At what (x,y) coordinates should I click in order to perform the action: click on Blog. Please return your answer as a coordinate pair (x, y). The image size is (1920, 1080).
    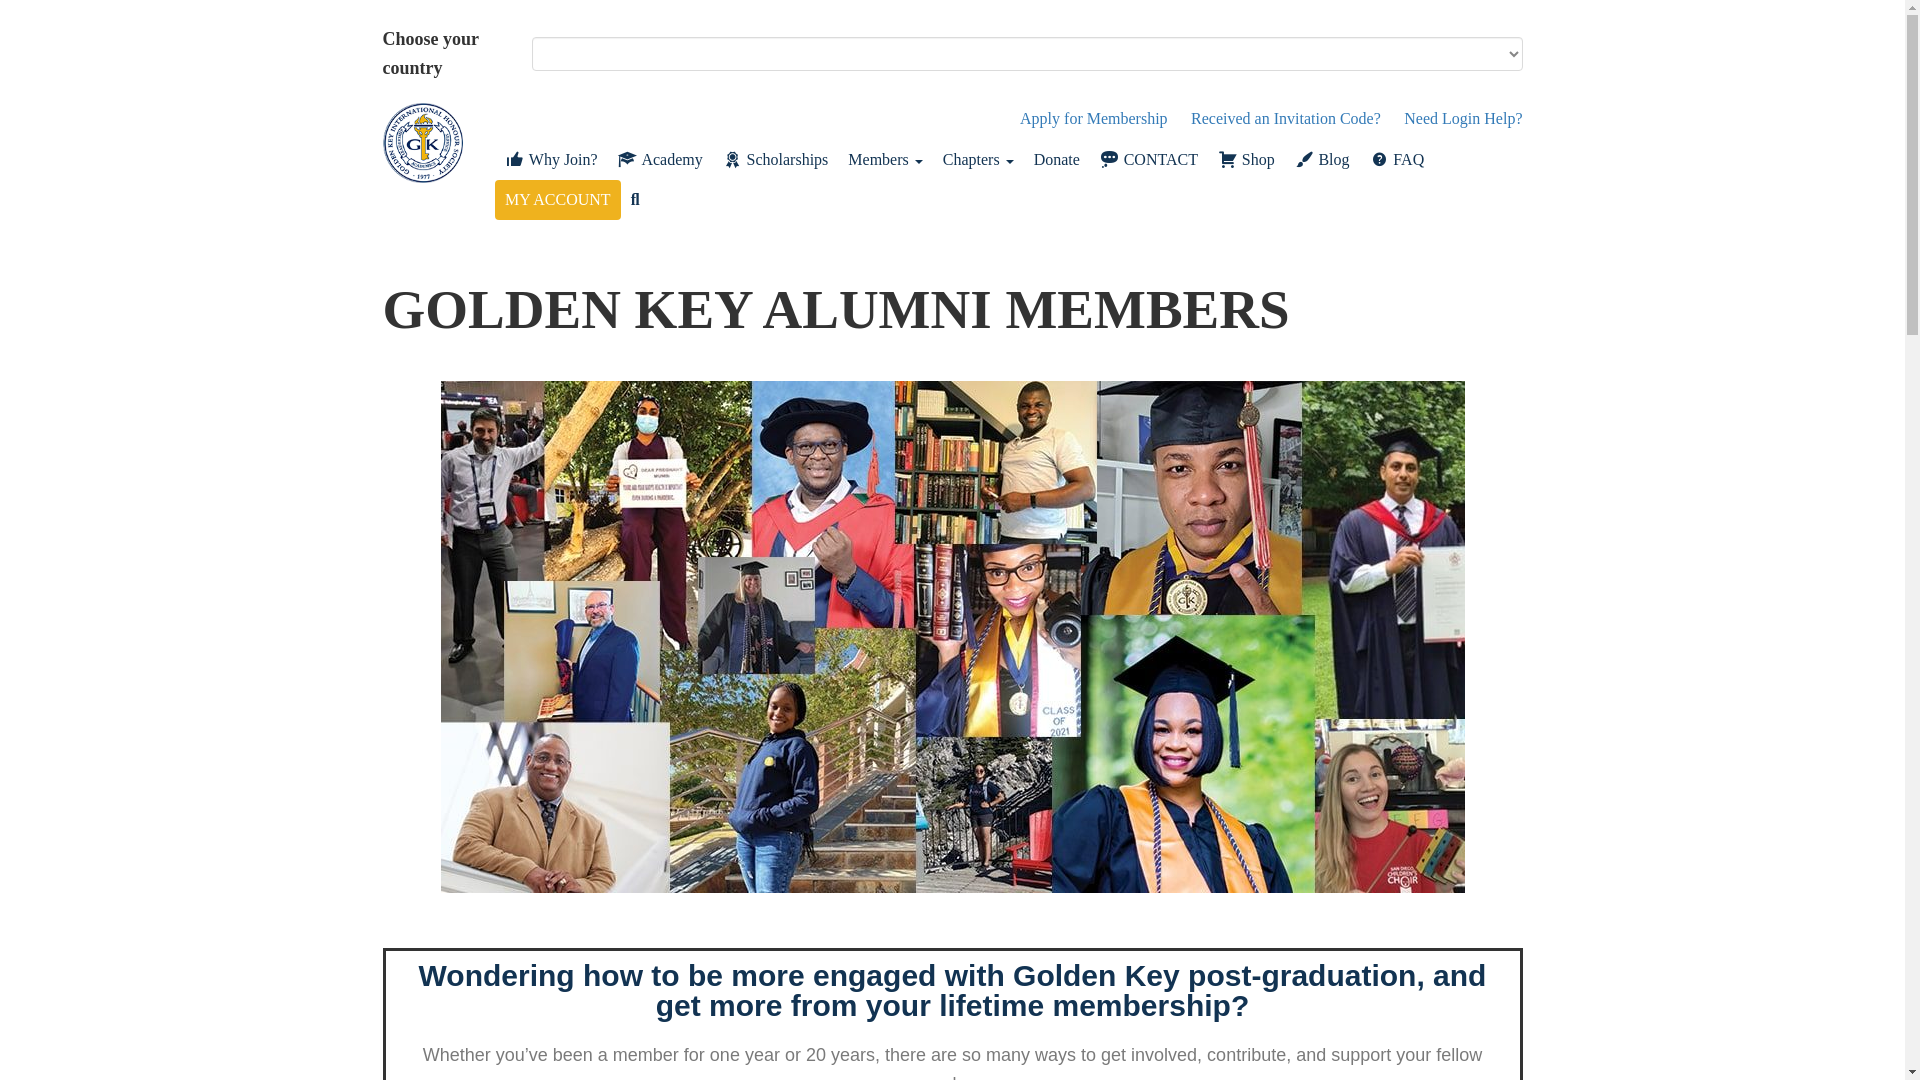
    Looking at the image, I should click on (1322, 160).